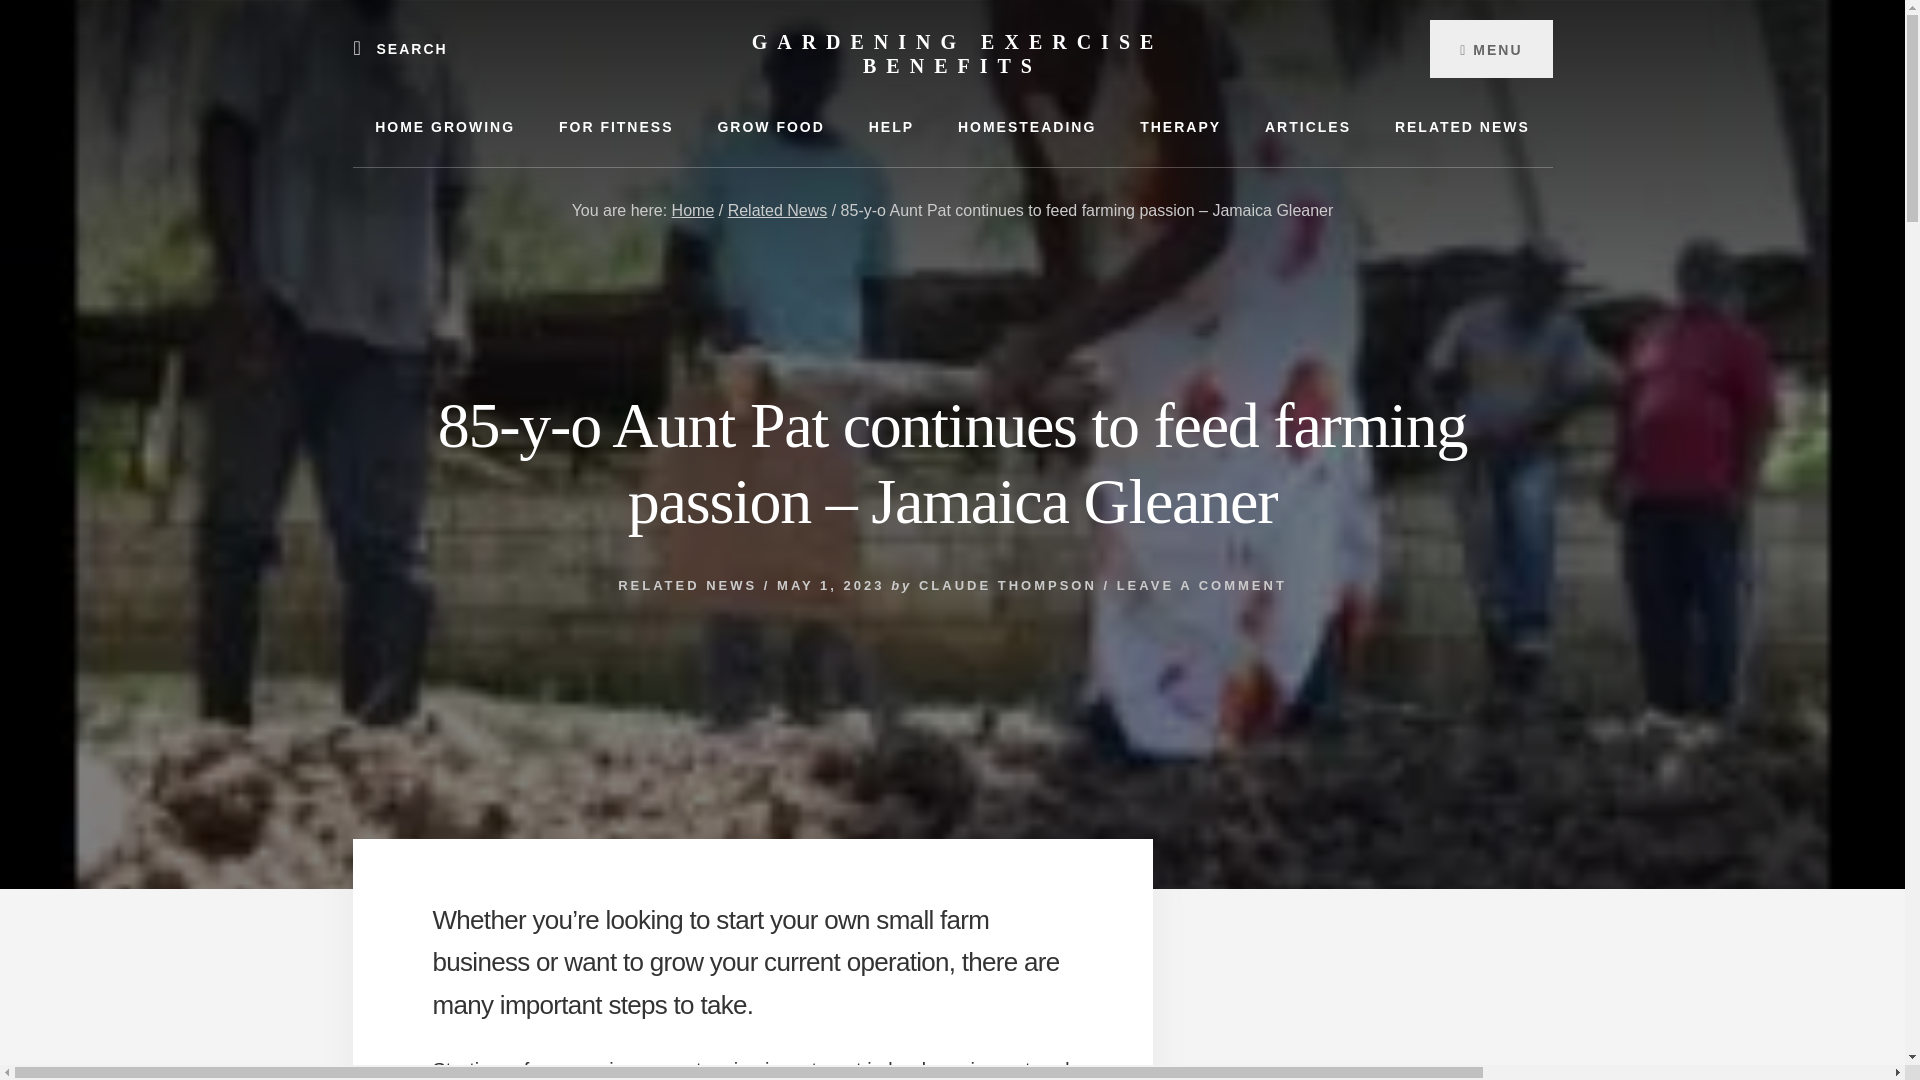  I want to click on LEAVE A COMMENT, so click(1202, 584).